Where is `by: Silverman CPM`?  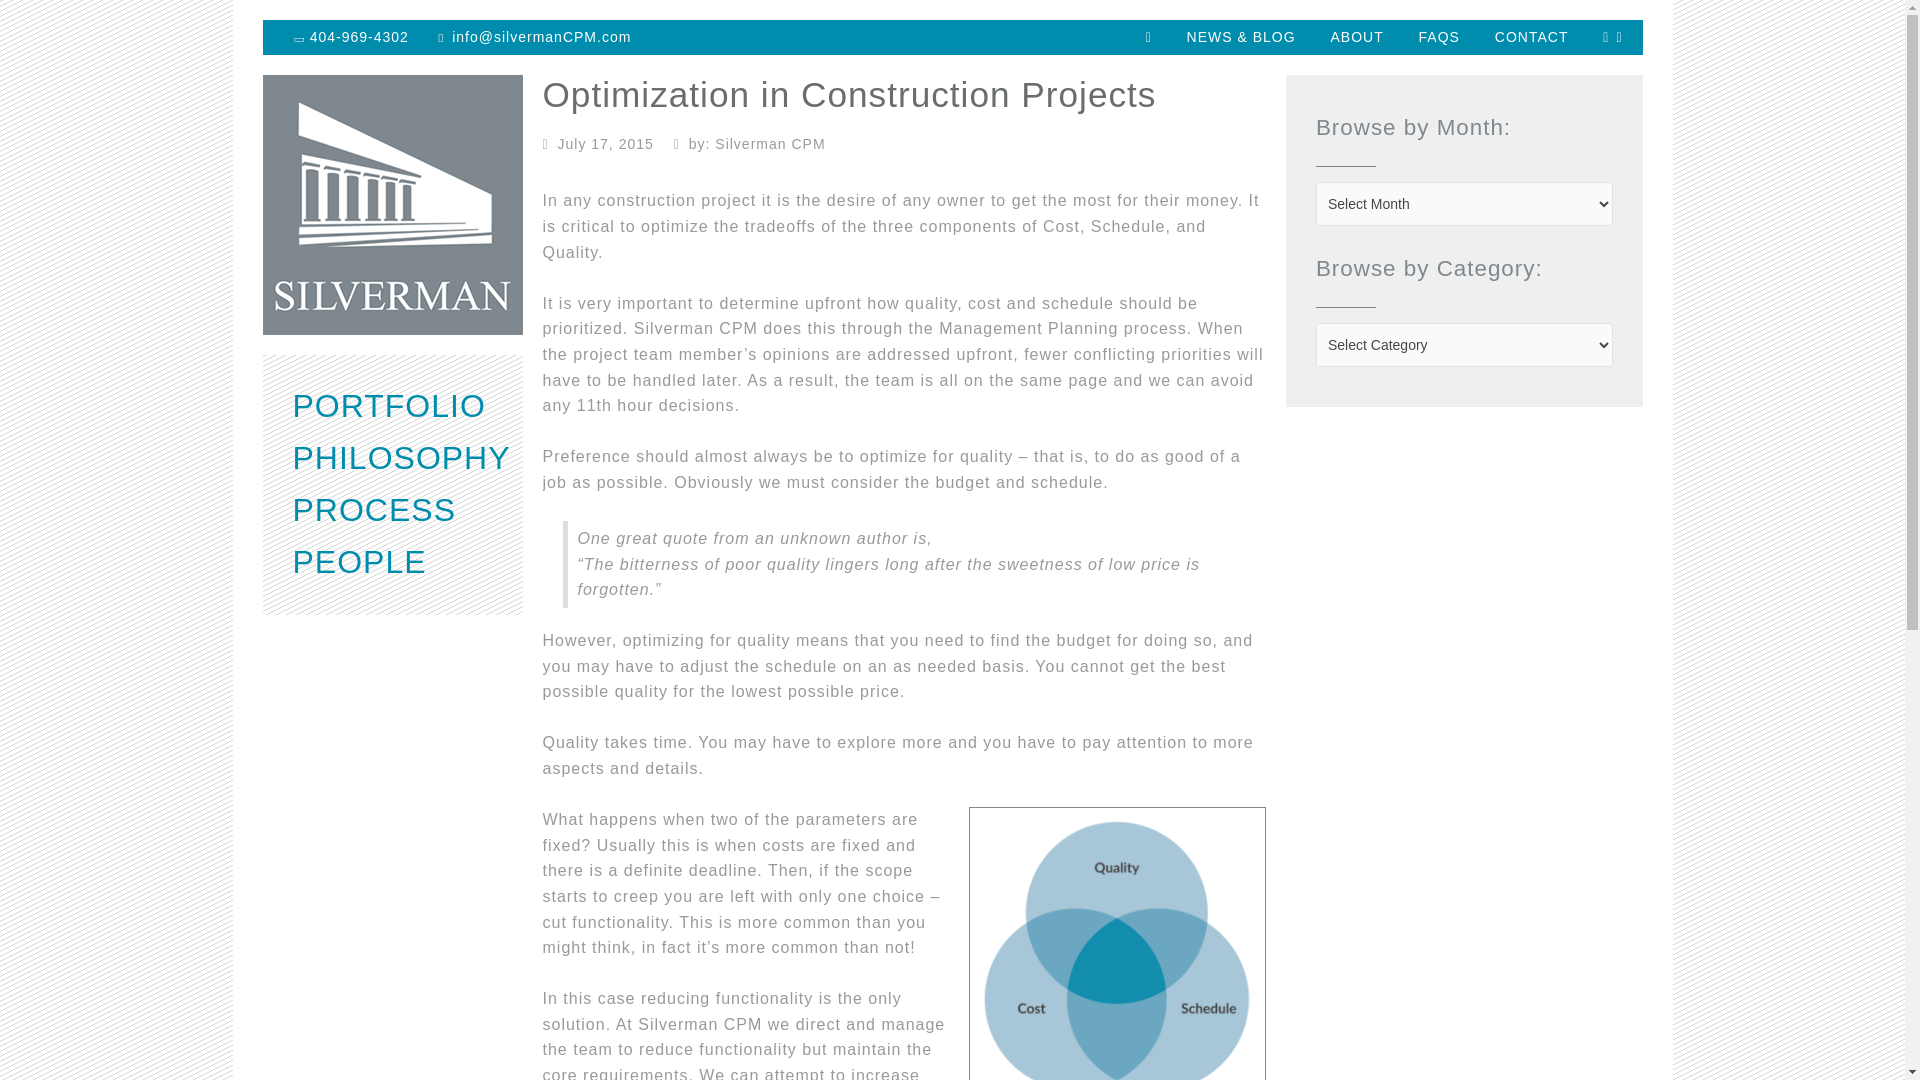 by: Silverman CPM is located at coordinates (751, 144).